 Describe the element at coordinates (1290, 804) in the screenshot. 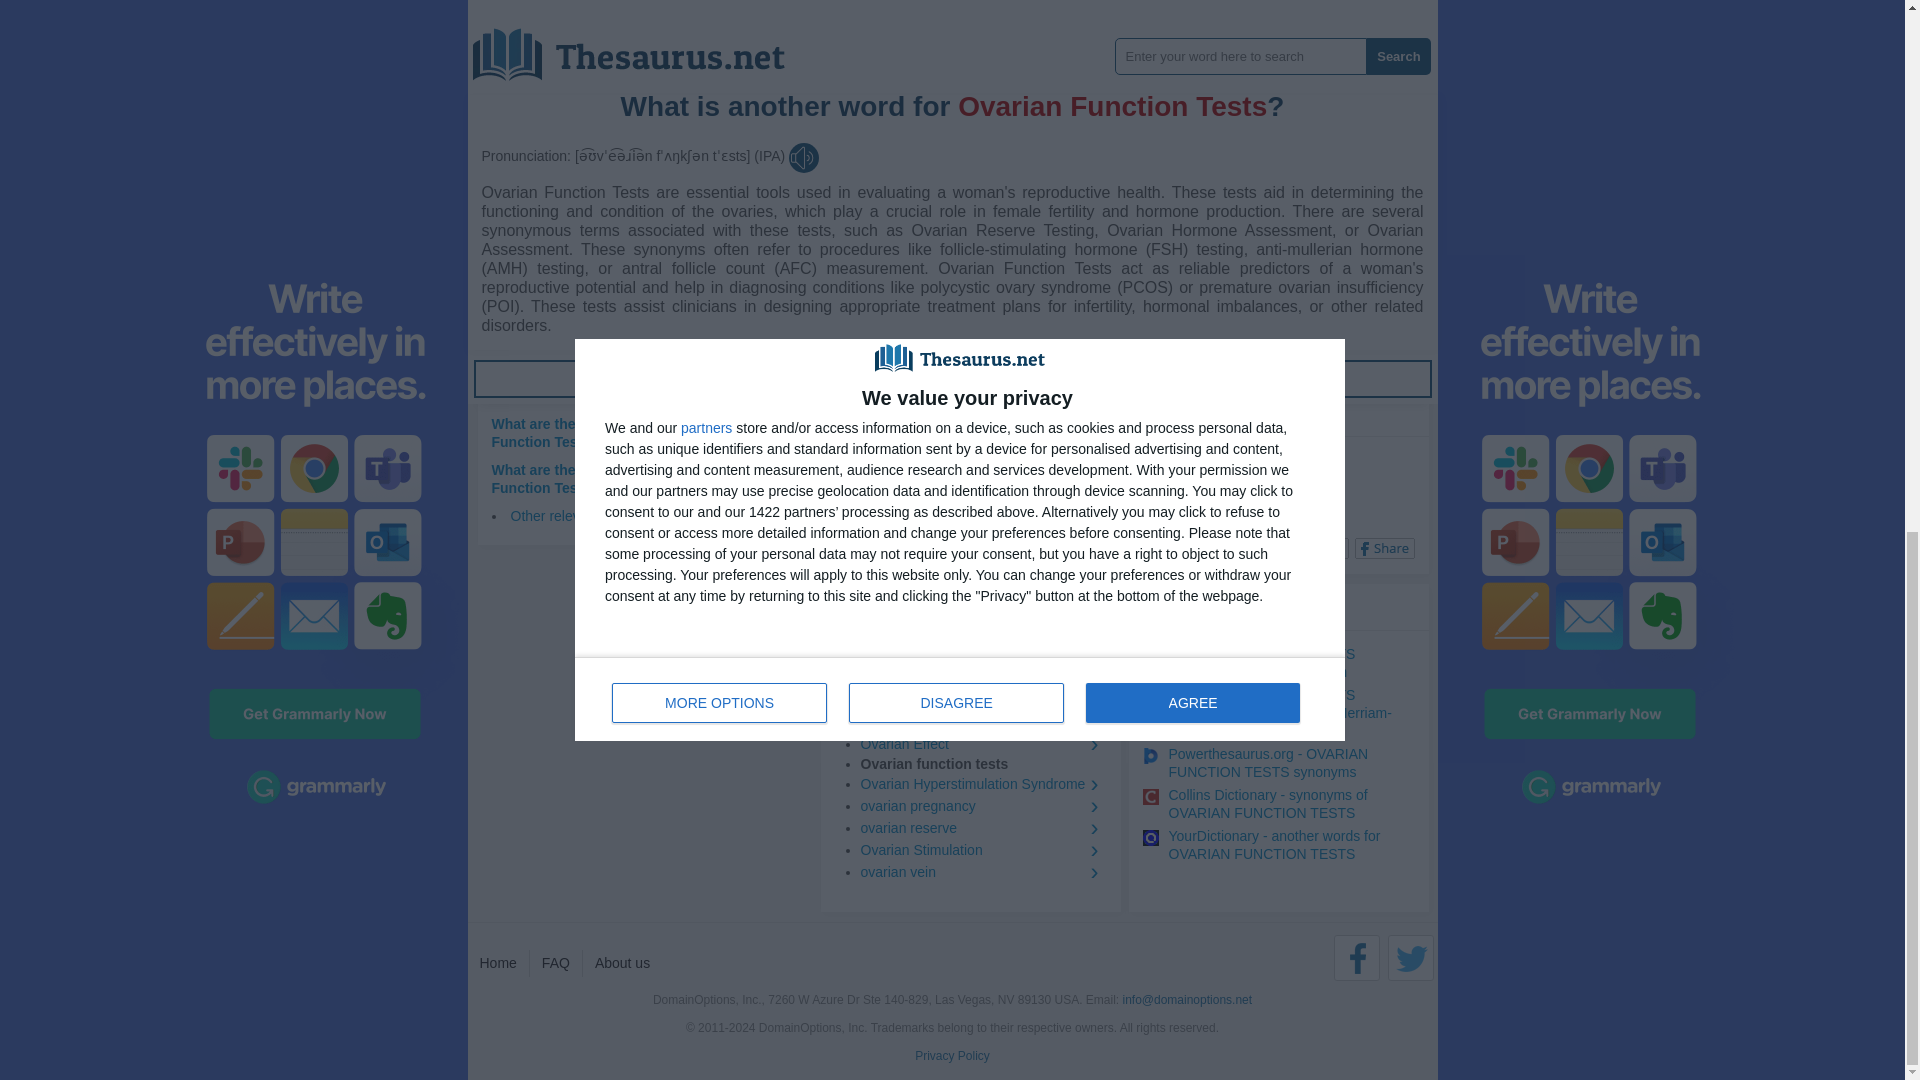

I see `Collins Dictionary - synonyms of OVARIAN FUNCTION TESTS` at that location.